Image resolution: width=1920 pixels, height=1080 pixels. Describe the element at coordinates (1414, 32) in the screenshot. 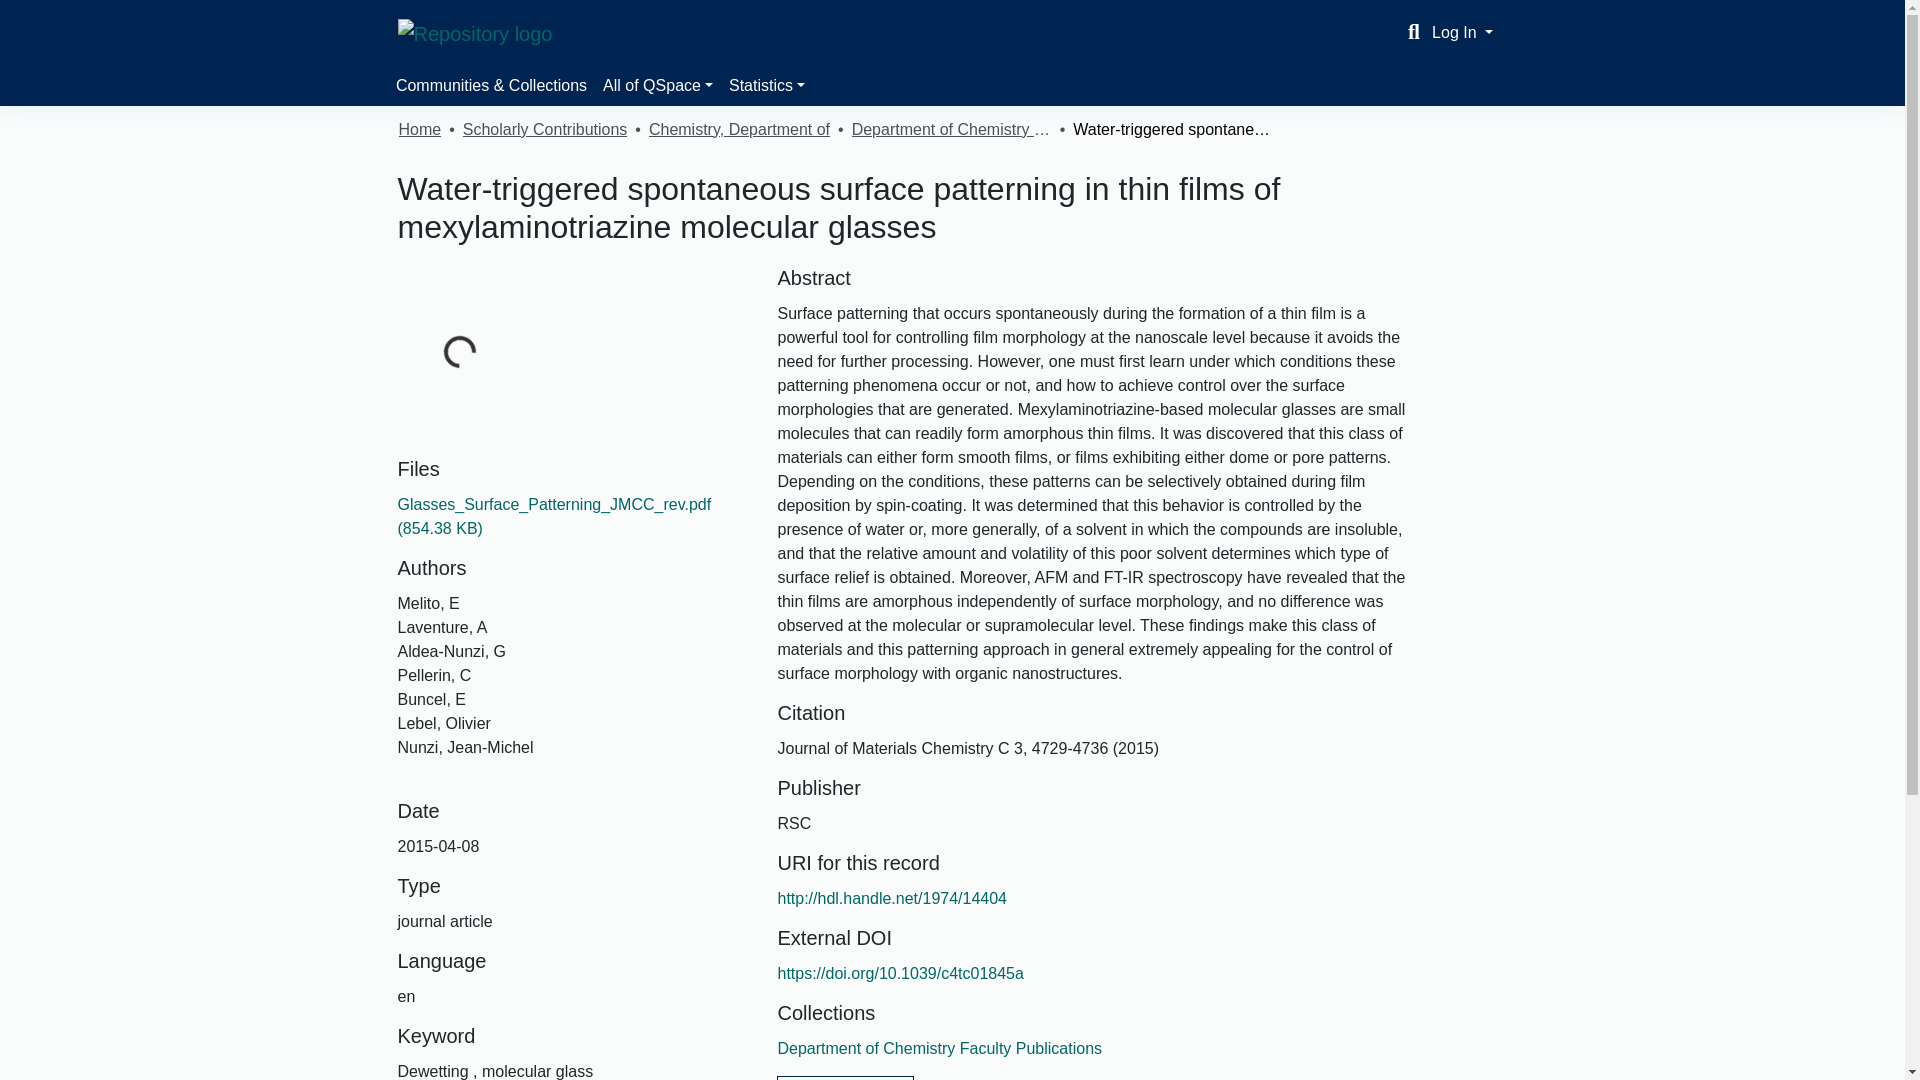

I see `Search` at that location.